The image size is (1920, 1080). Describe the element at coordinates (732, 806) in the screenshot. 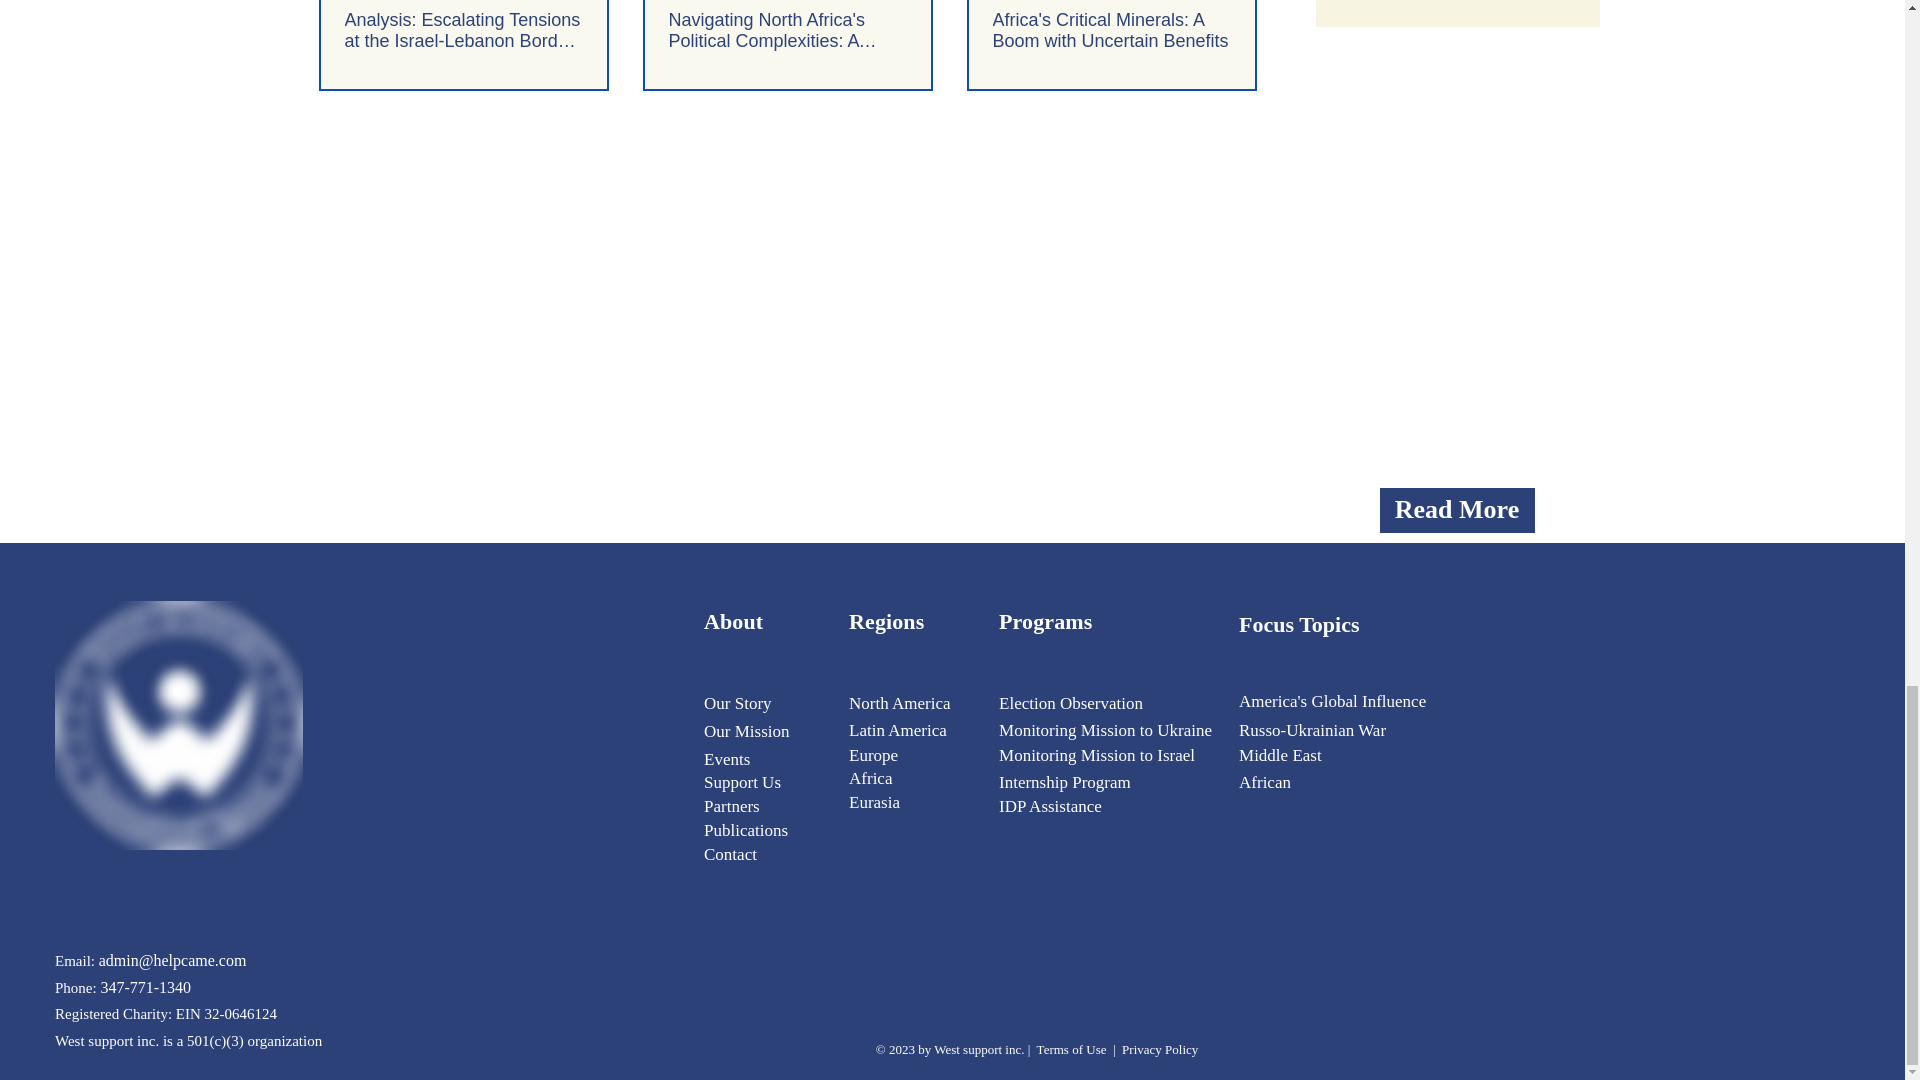

I see `Partners` at that location.